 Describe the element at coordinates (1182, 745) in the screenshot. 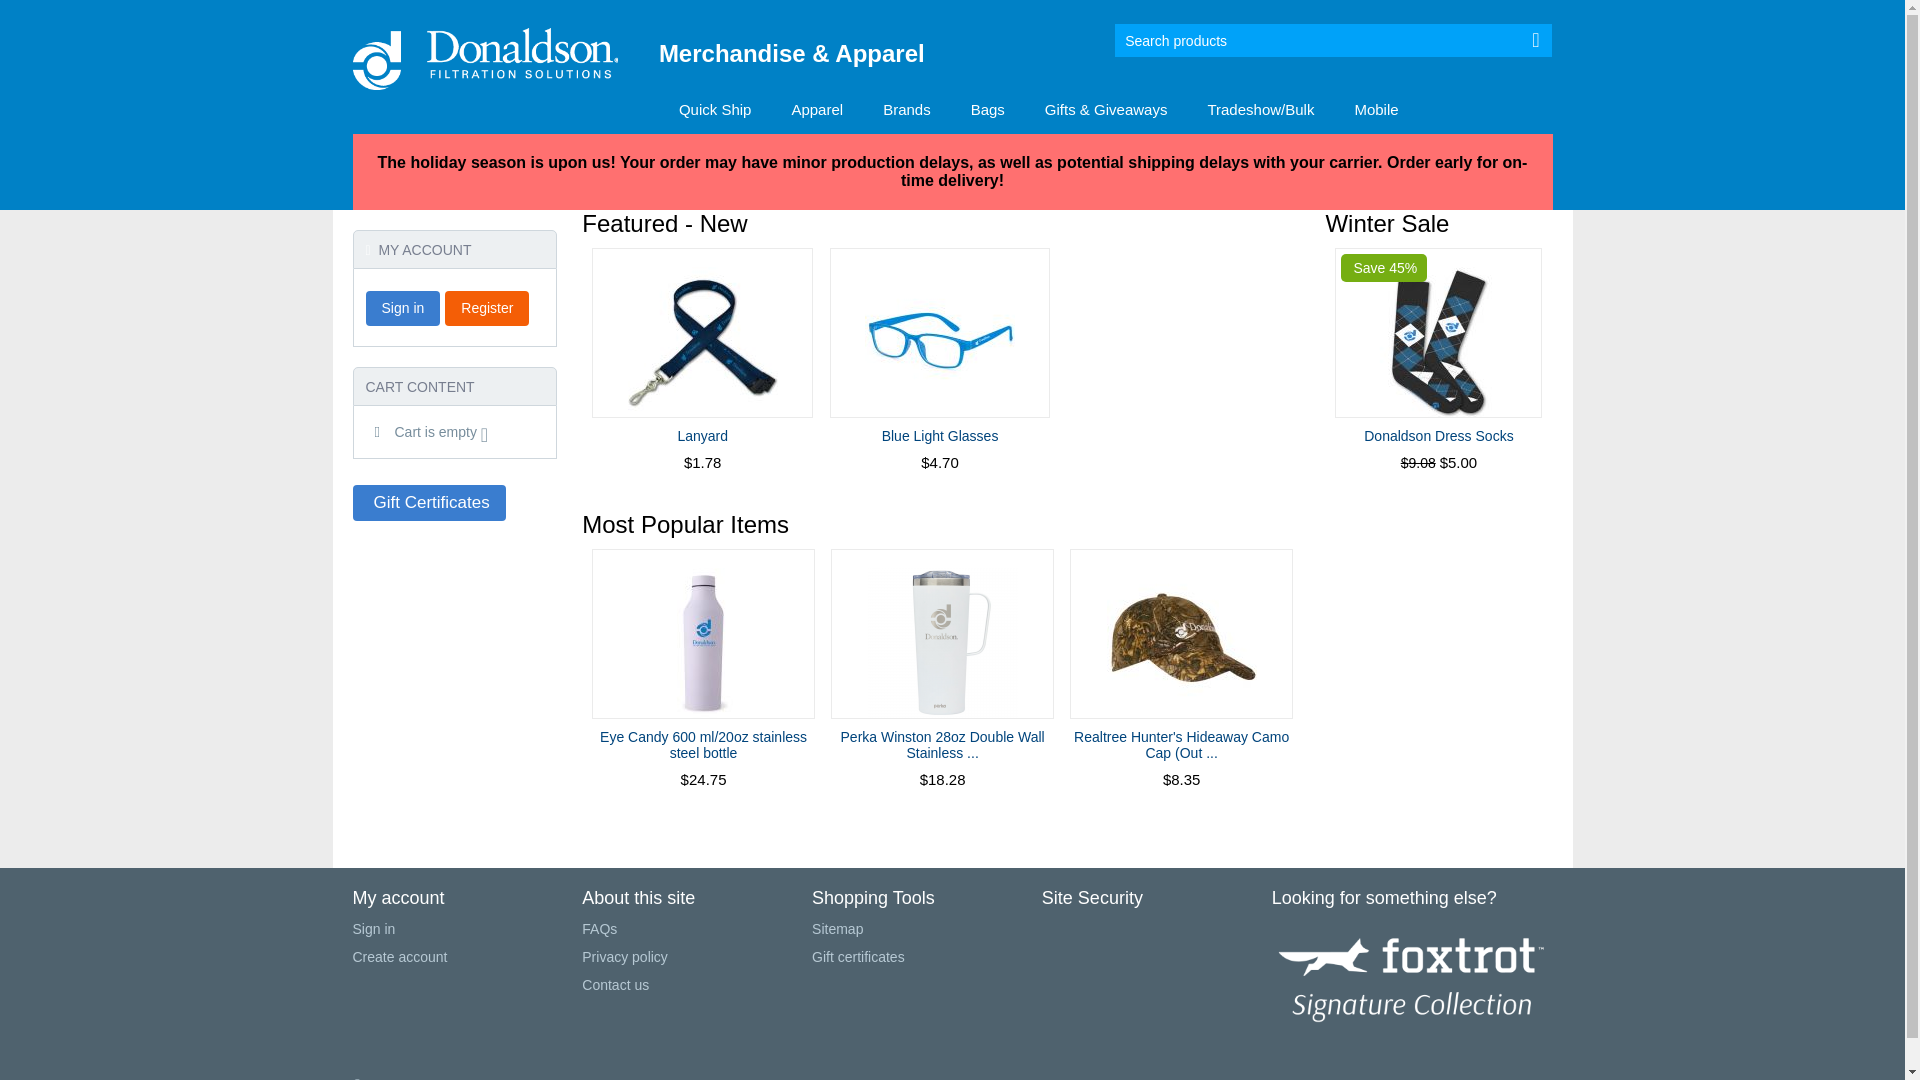

I see `Realtree Hunter's Hideaway Camo Cap (Out ...` at that location.